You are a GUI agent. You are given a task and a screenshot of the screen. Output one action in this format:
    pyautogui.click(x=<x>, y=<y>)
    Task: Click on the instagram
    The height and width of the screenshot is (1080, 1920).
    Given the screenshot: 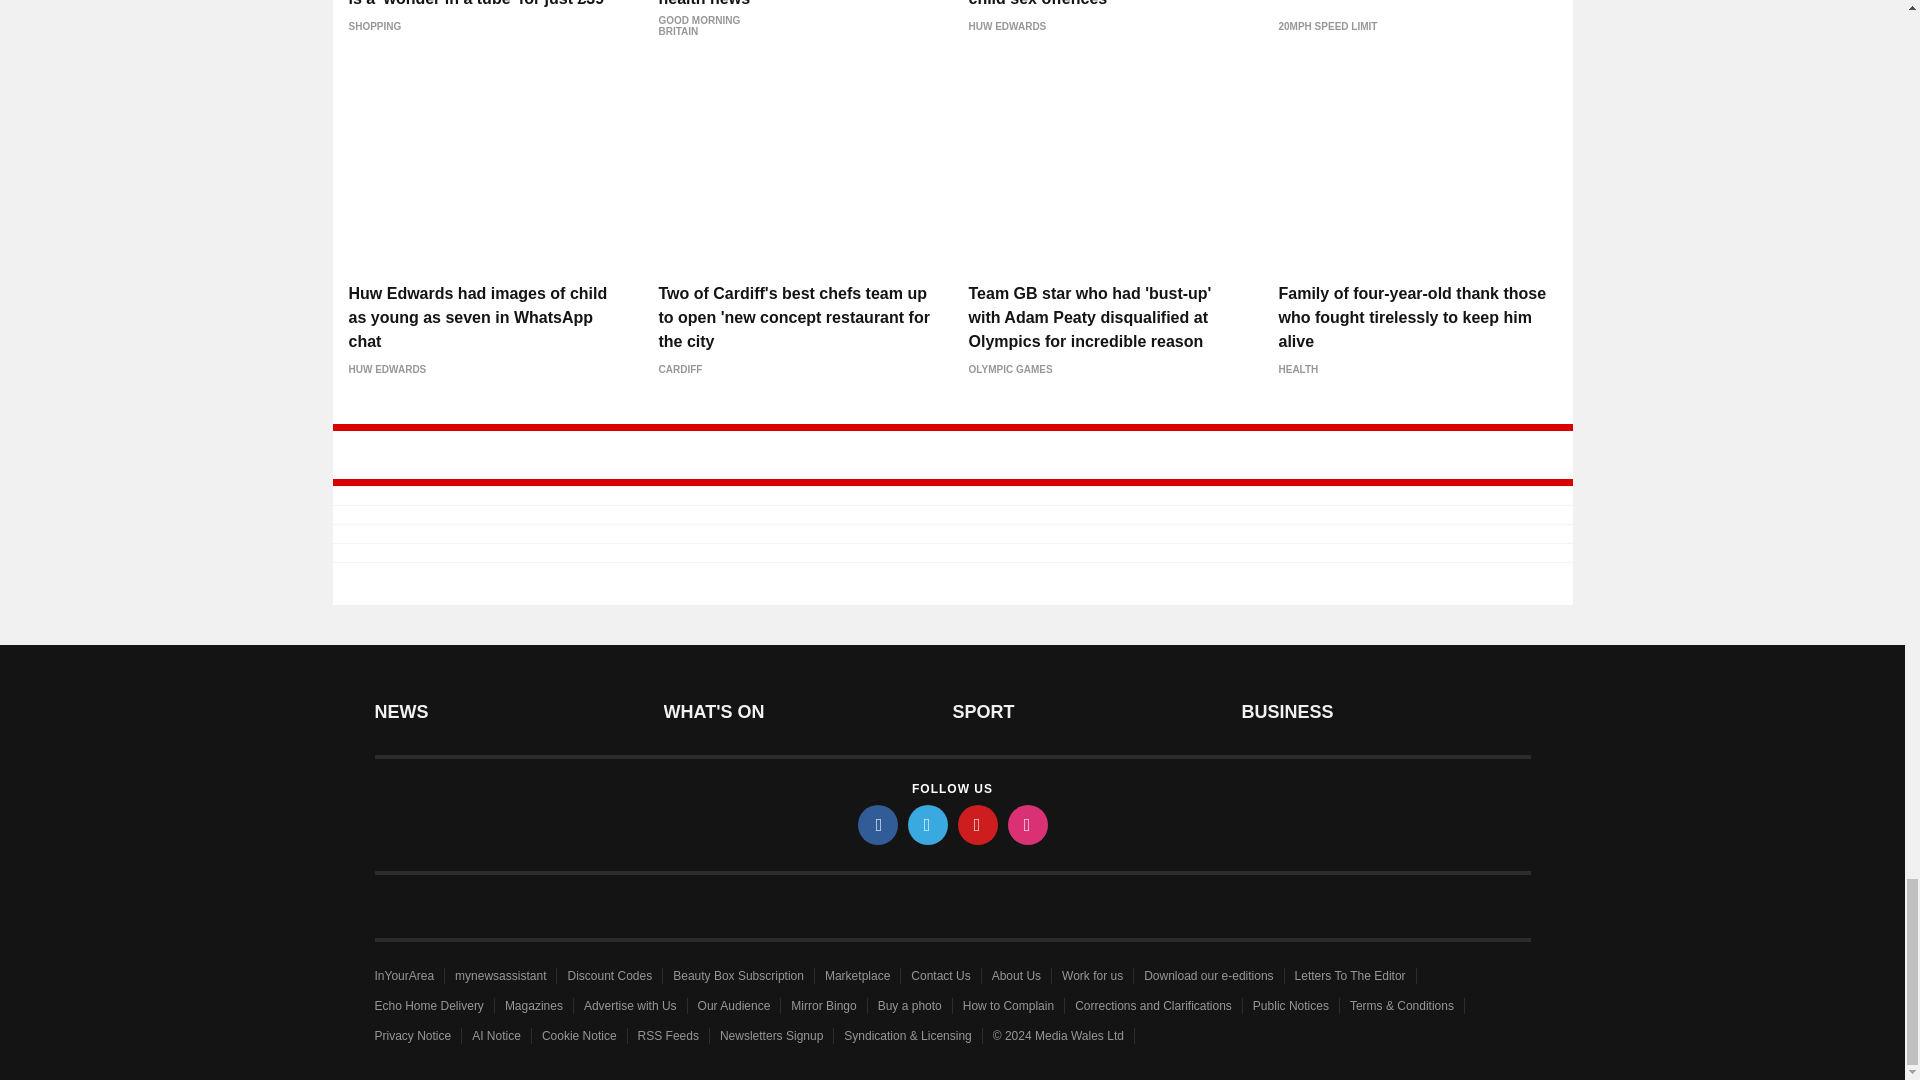 What is the action you would take?
    pyautogui.click(x=1028, y=824)
    